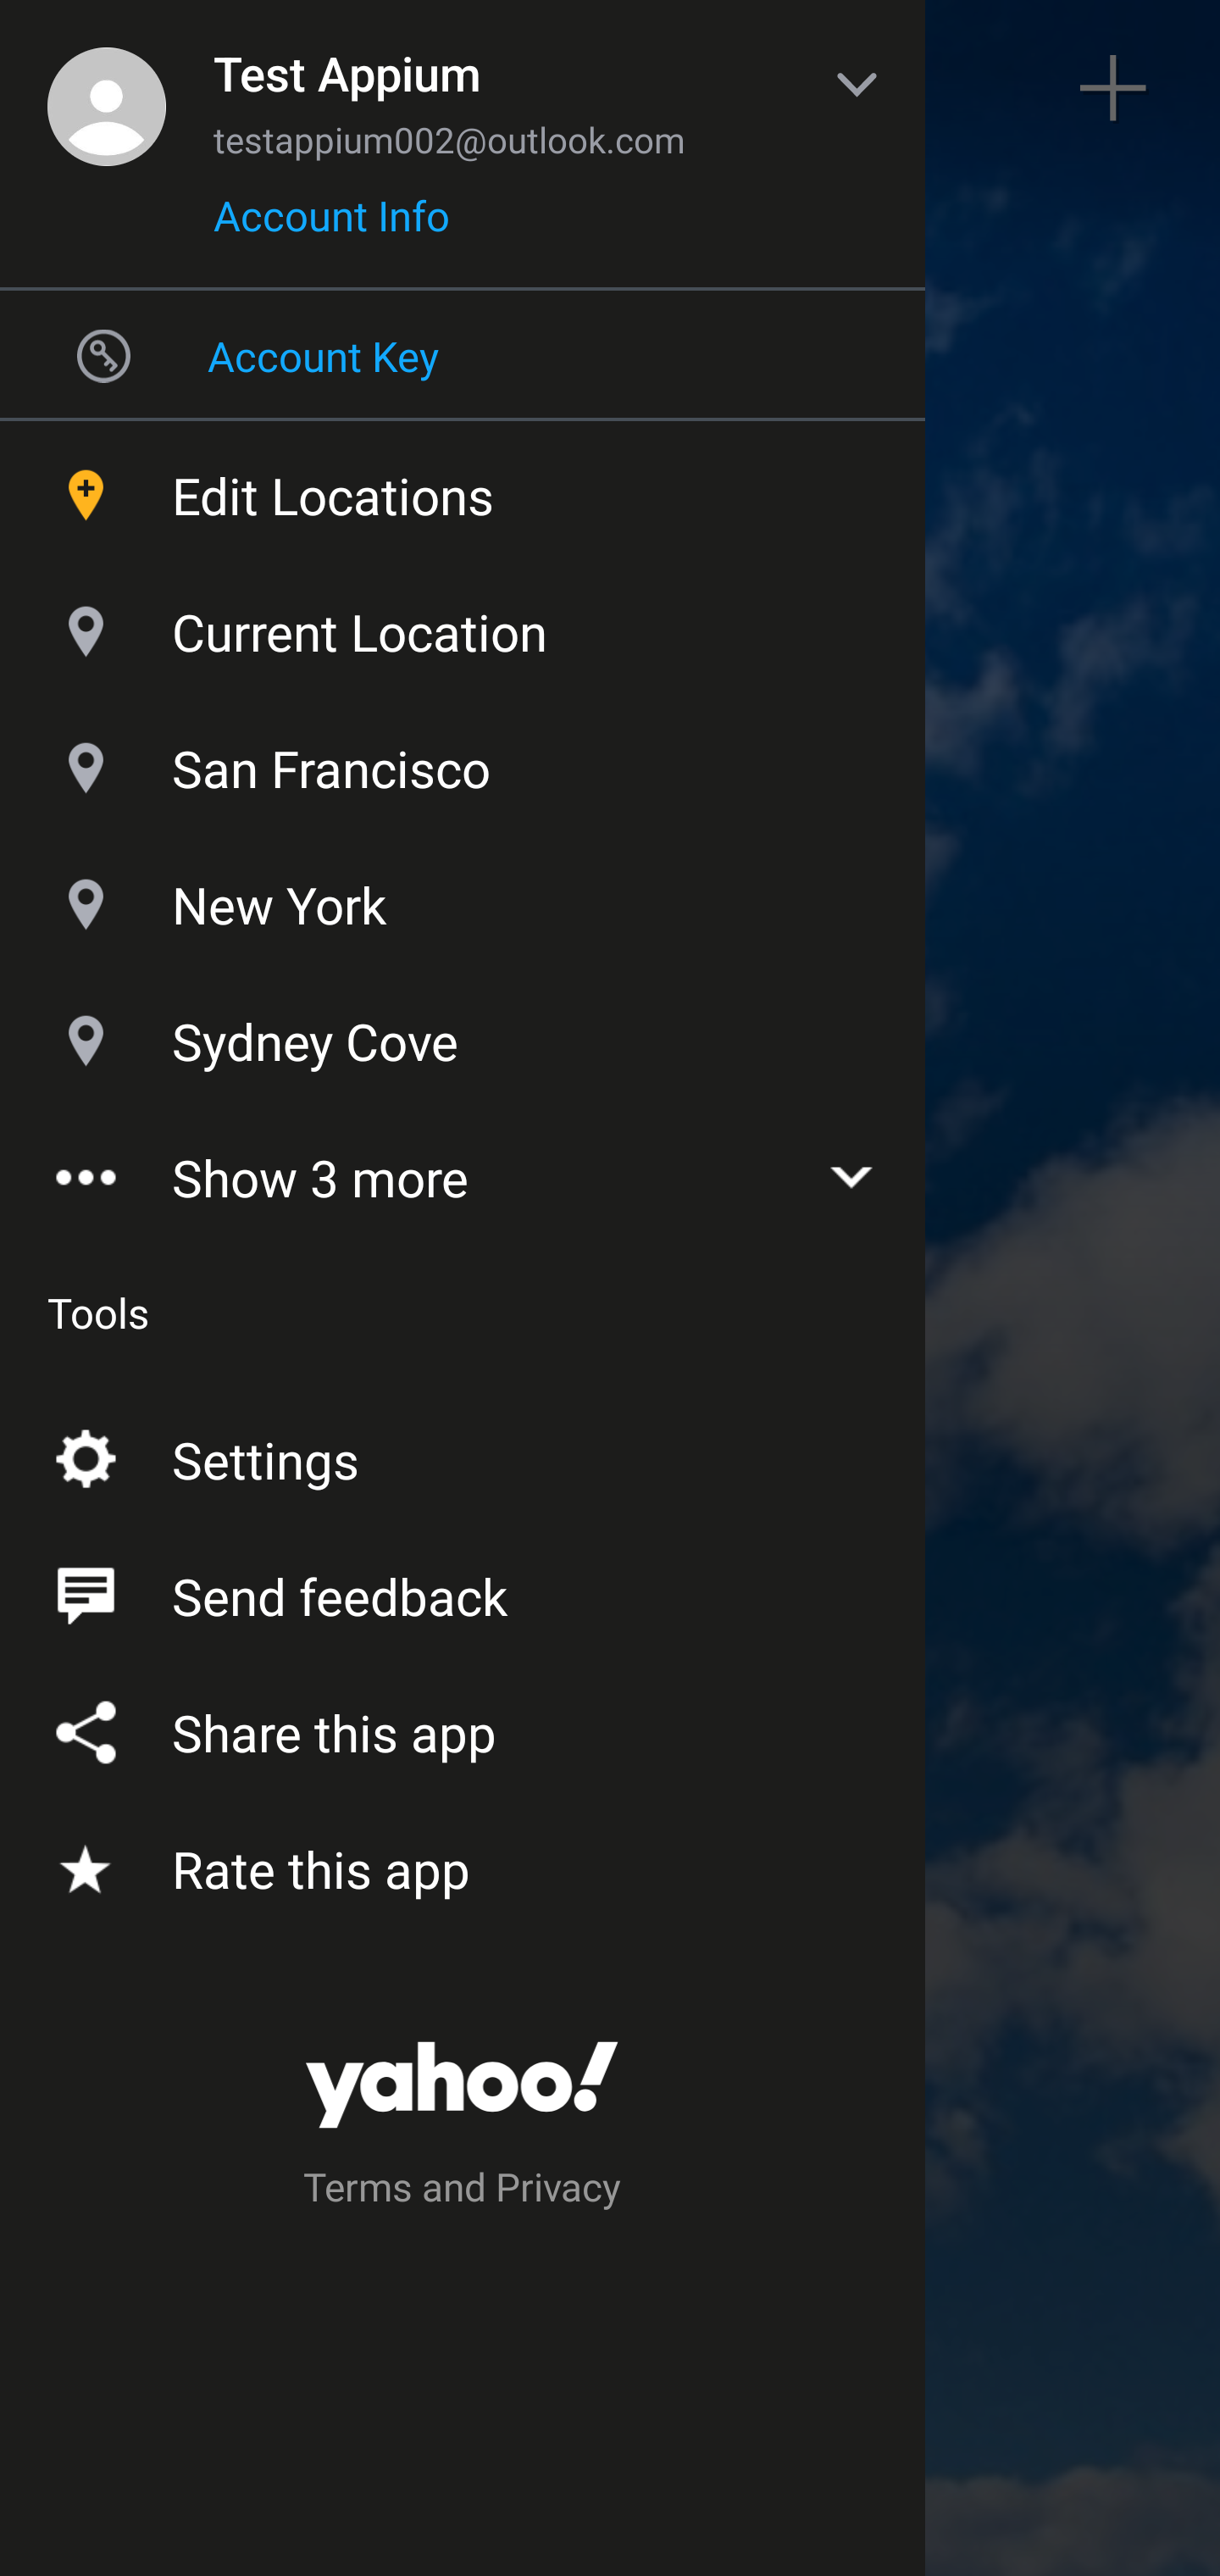  I want to click on Account Key, so click(463, 355).